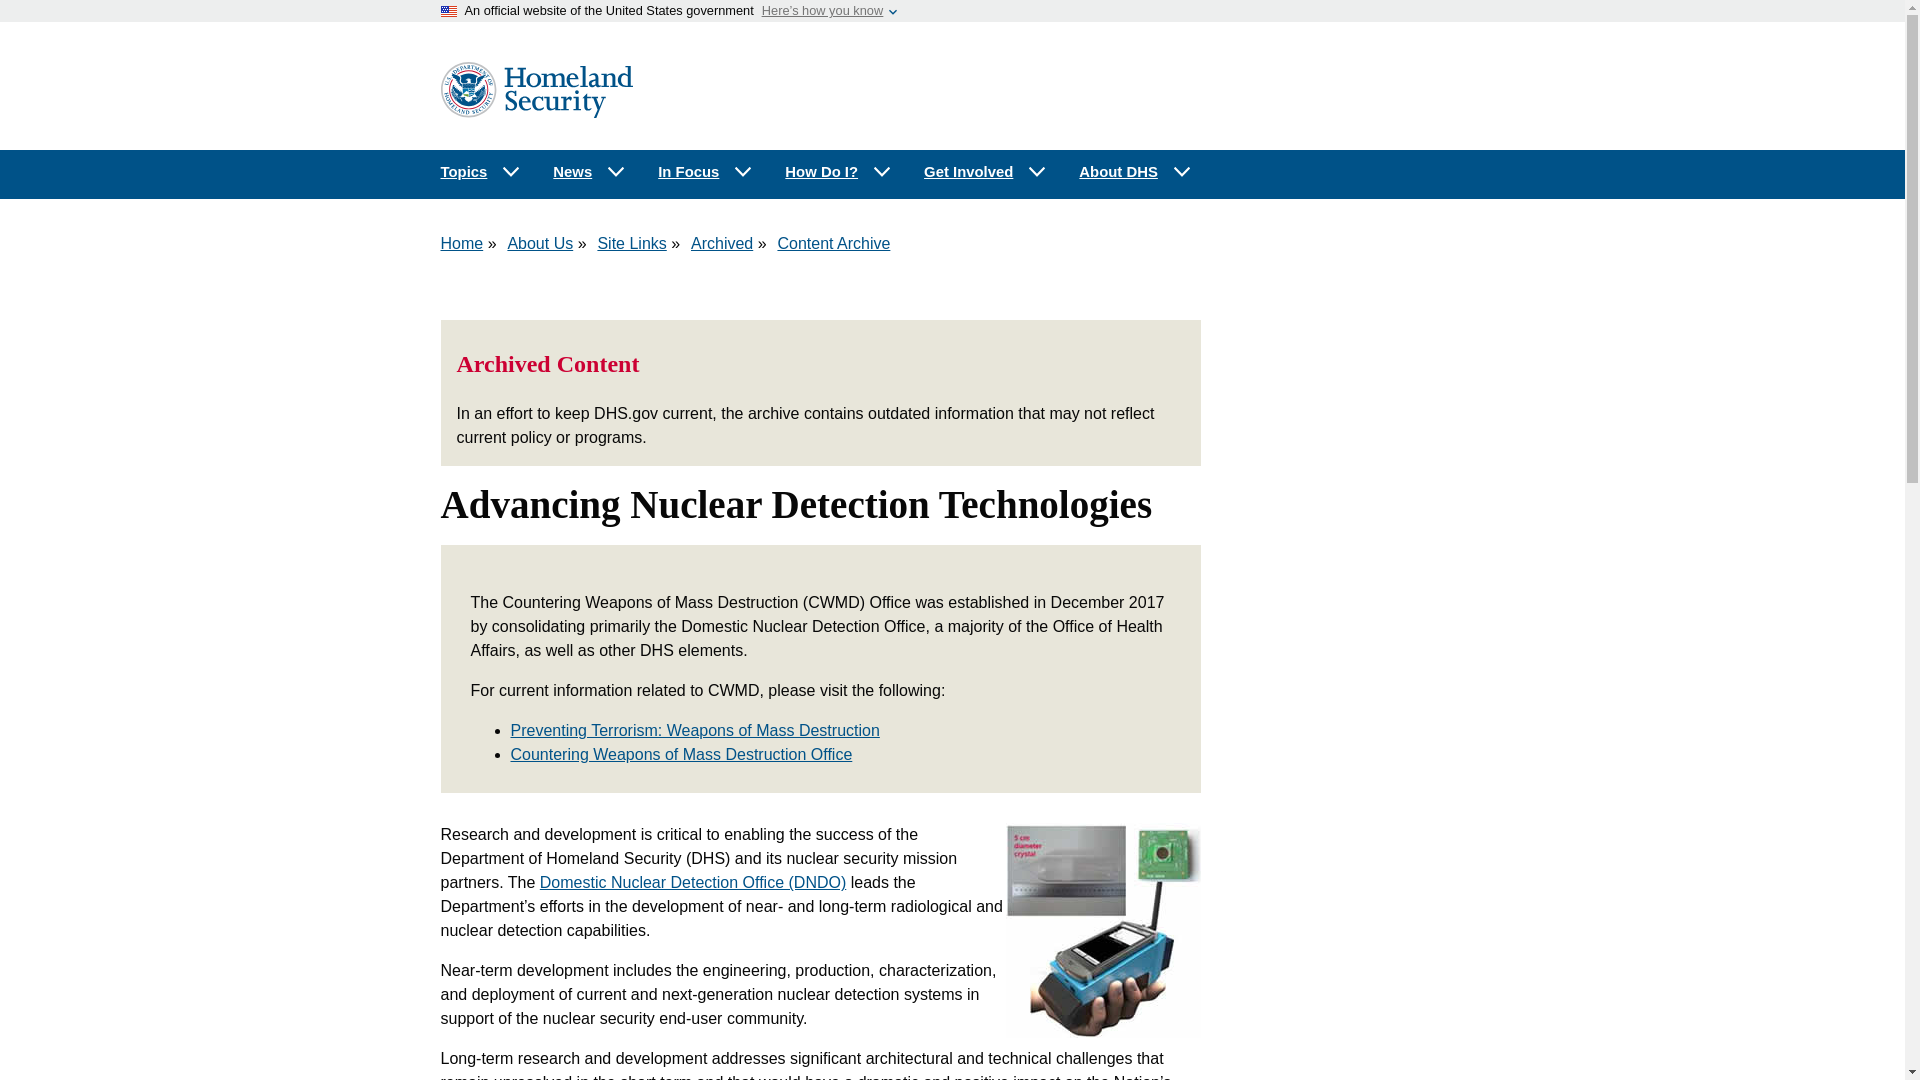 The width and height of the screenshot is (1920, 1080). Describe the element at coordinates (480, 172) in the screenshot. I see `Topics` at that location.